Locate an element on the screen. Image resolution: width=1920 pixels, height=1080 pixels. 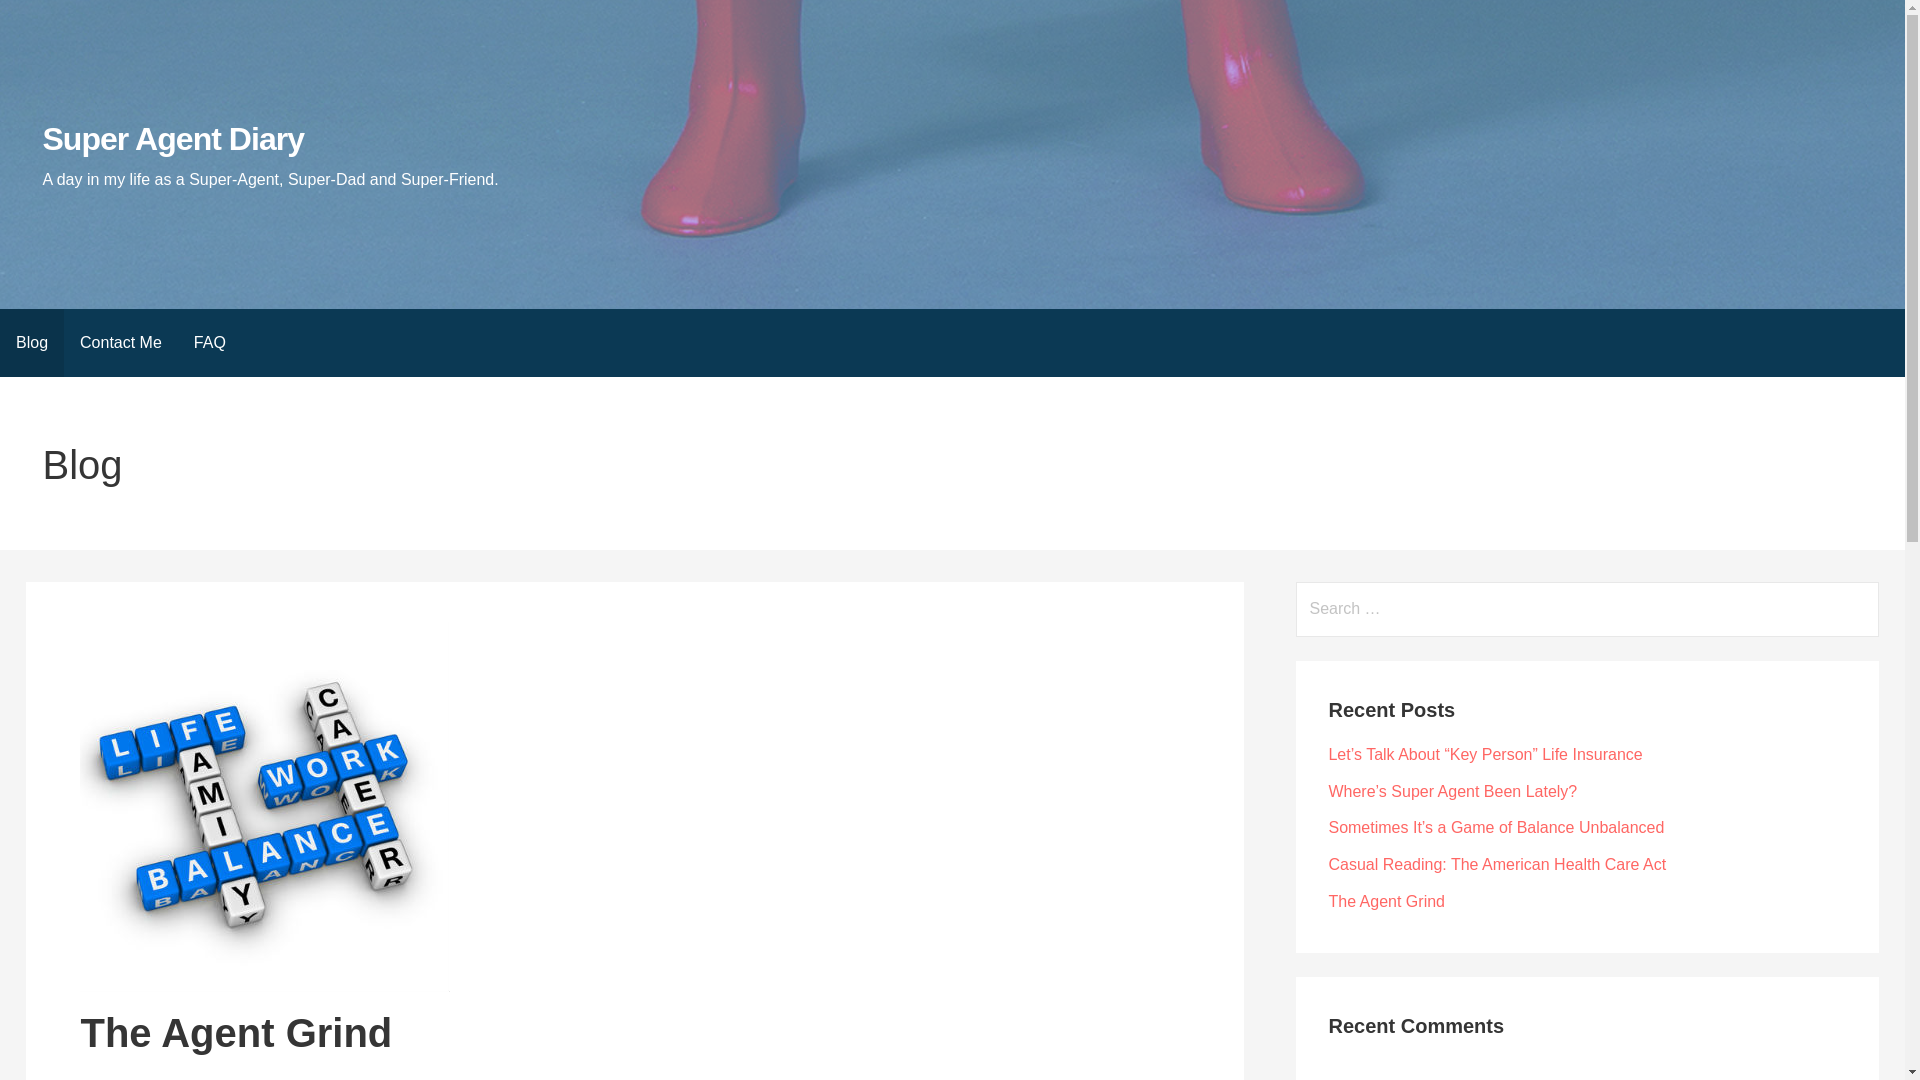
Contact Me is located at coordinates (120, 342).